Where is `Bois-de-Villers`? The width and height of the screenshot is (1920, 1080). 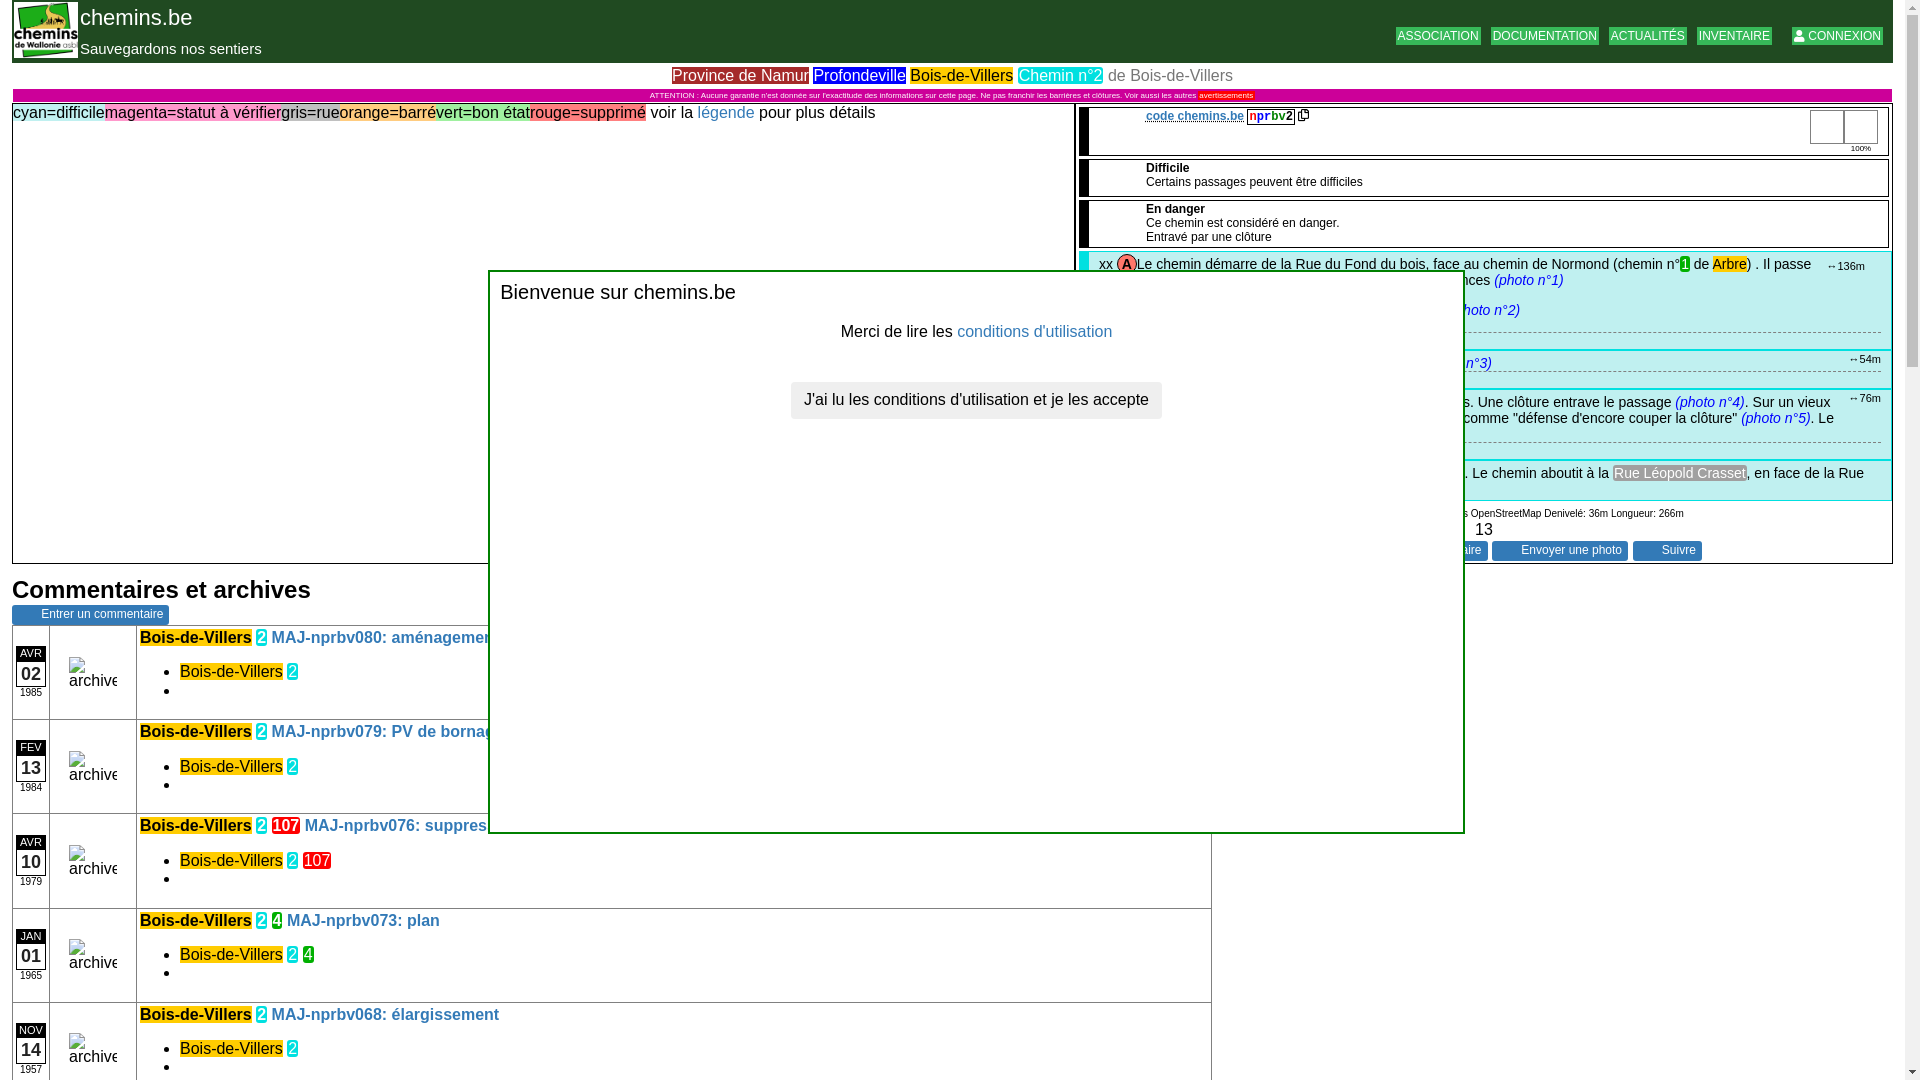
Bois-de-Villers is located at coordinates (232, 860).